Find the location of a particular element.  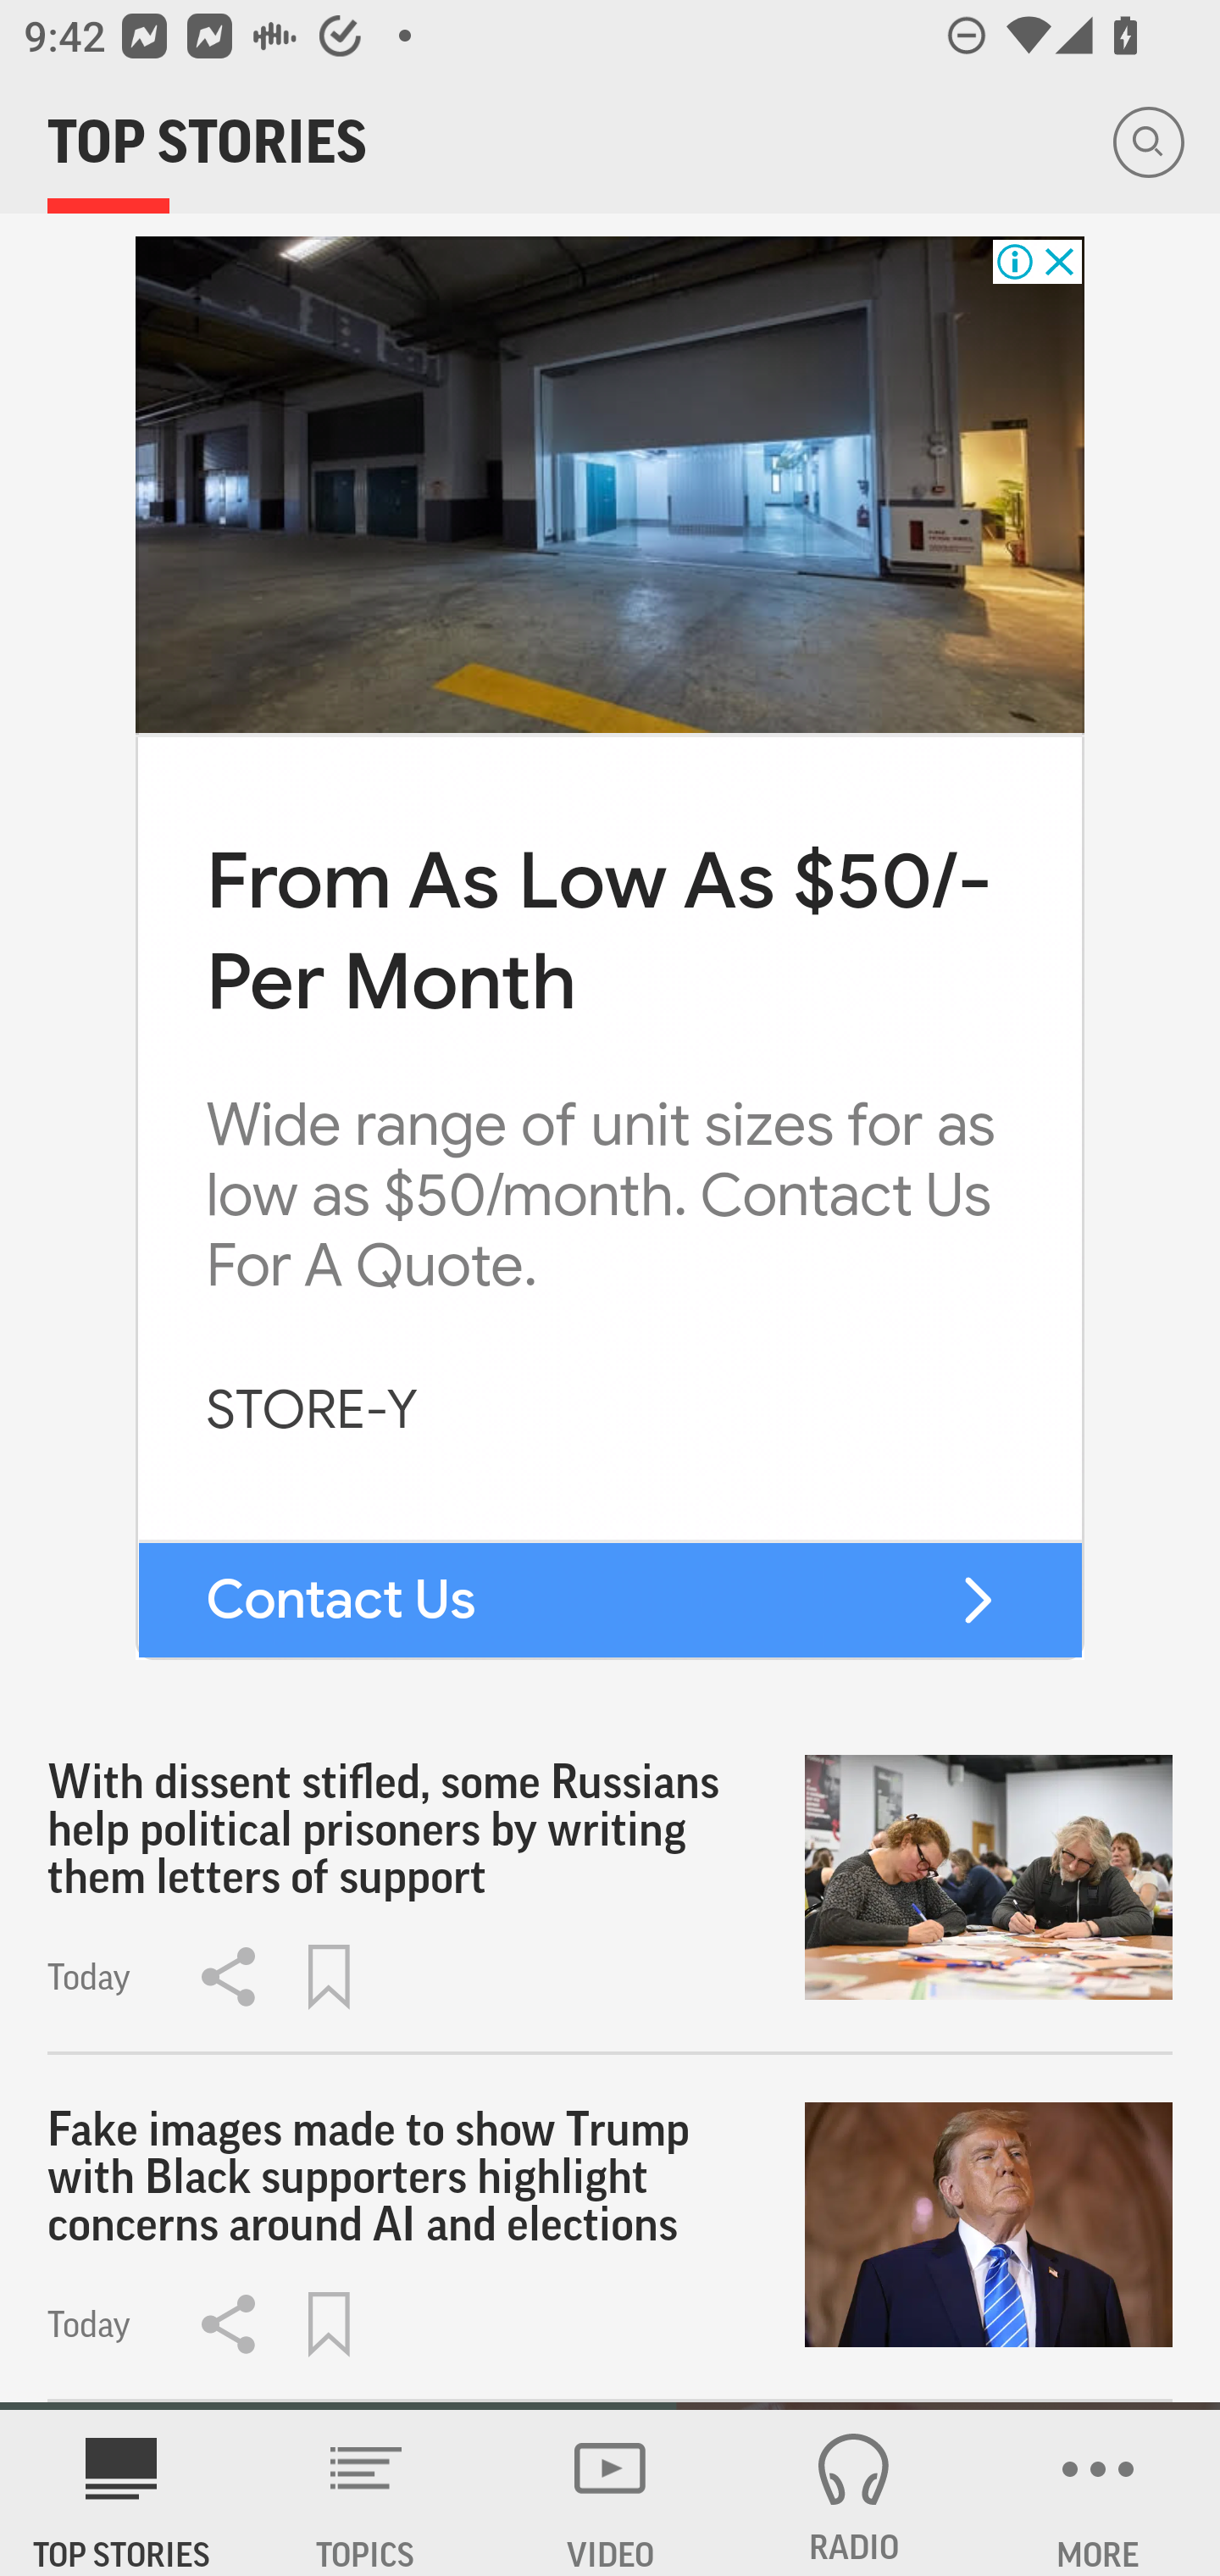

TOPICS is located at coordinates (366, 2493).